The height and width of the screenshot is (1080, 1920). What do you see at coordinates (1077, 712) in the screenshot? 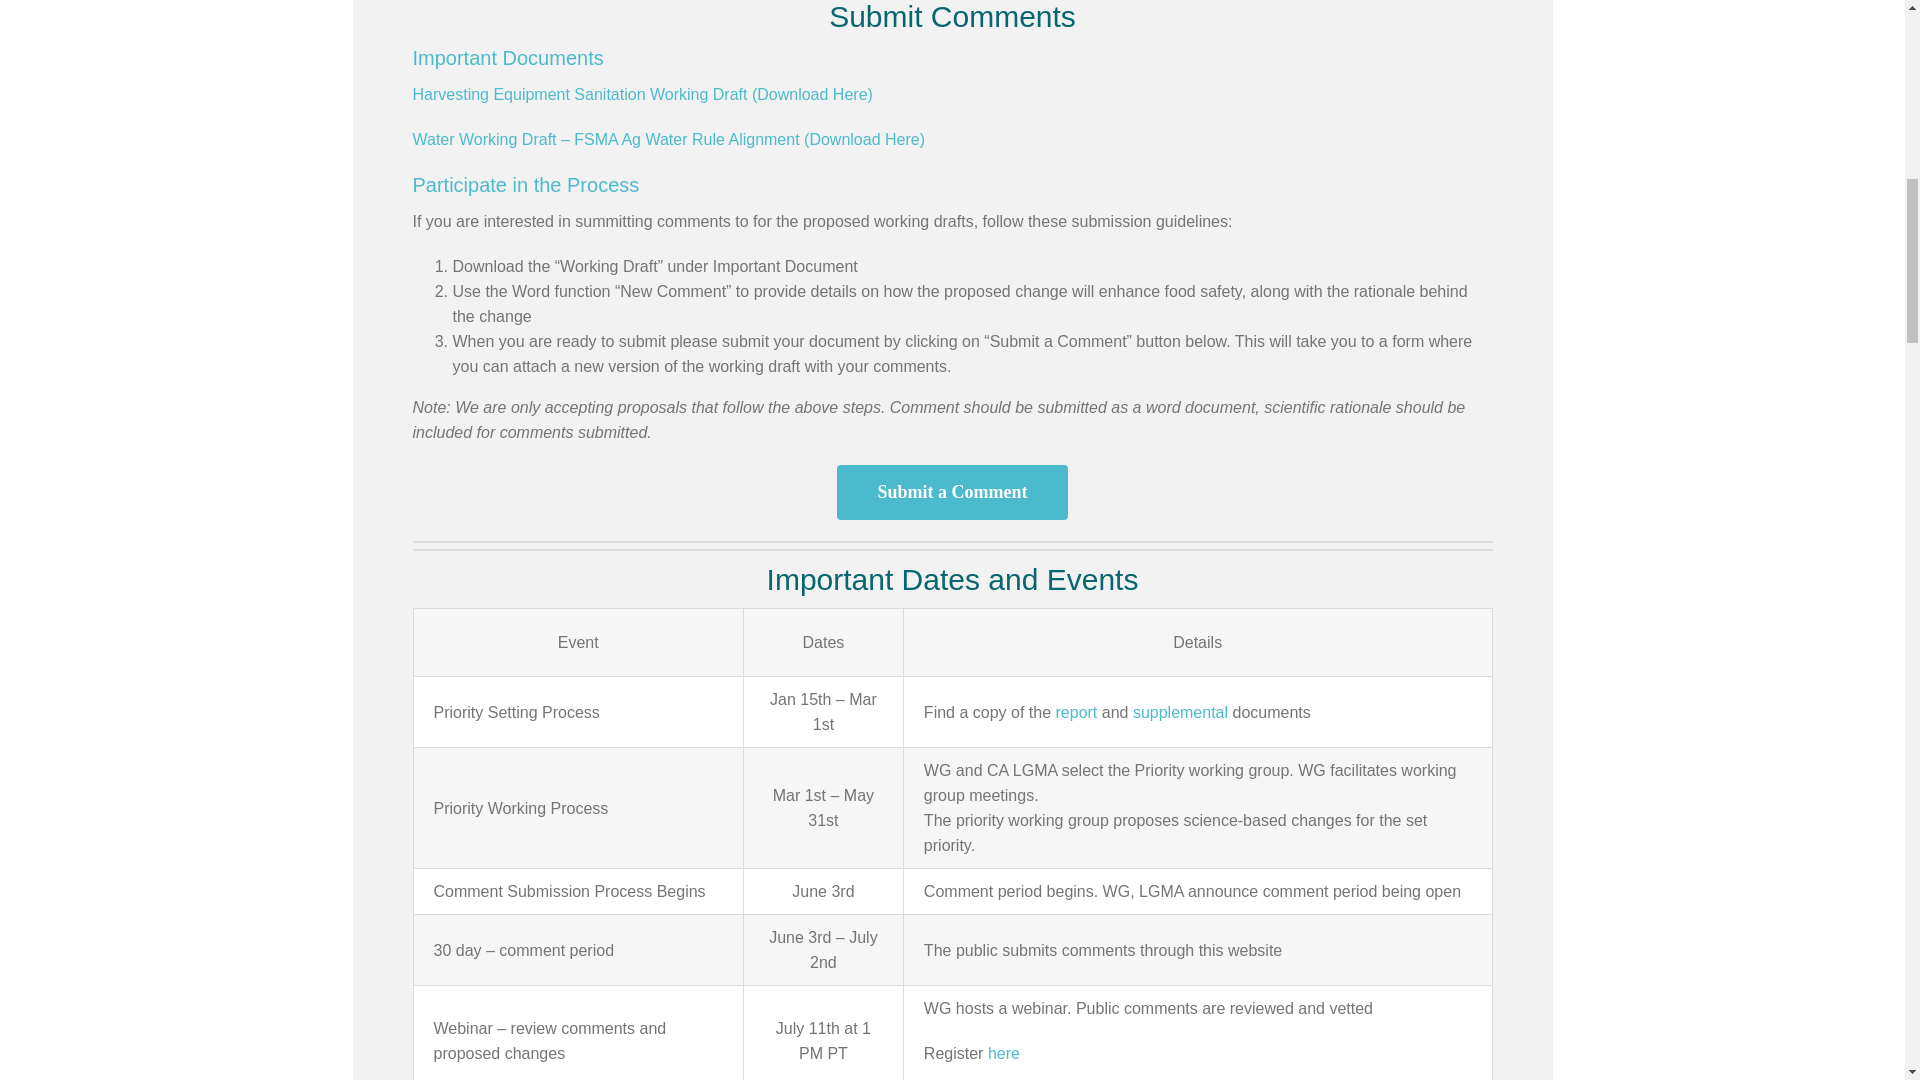
I see `report` at bounding box center [1077, 712].